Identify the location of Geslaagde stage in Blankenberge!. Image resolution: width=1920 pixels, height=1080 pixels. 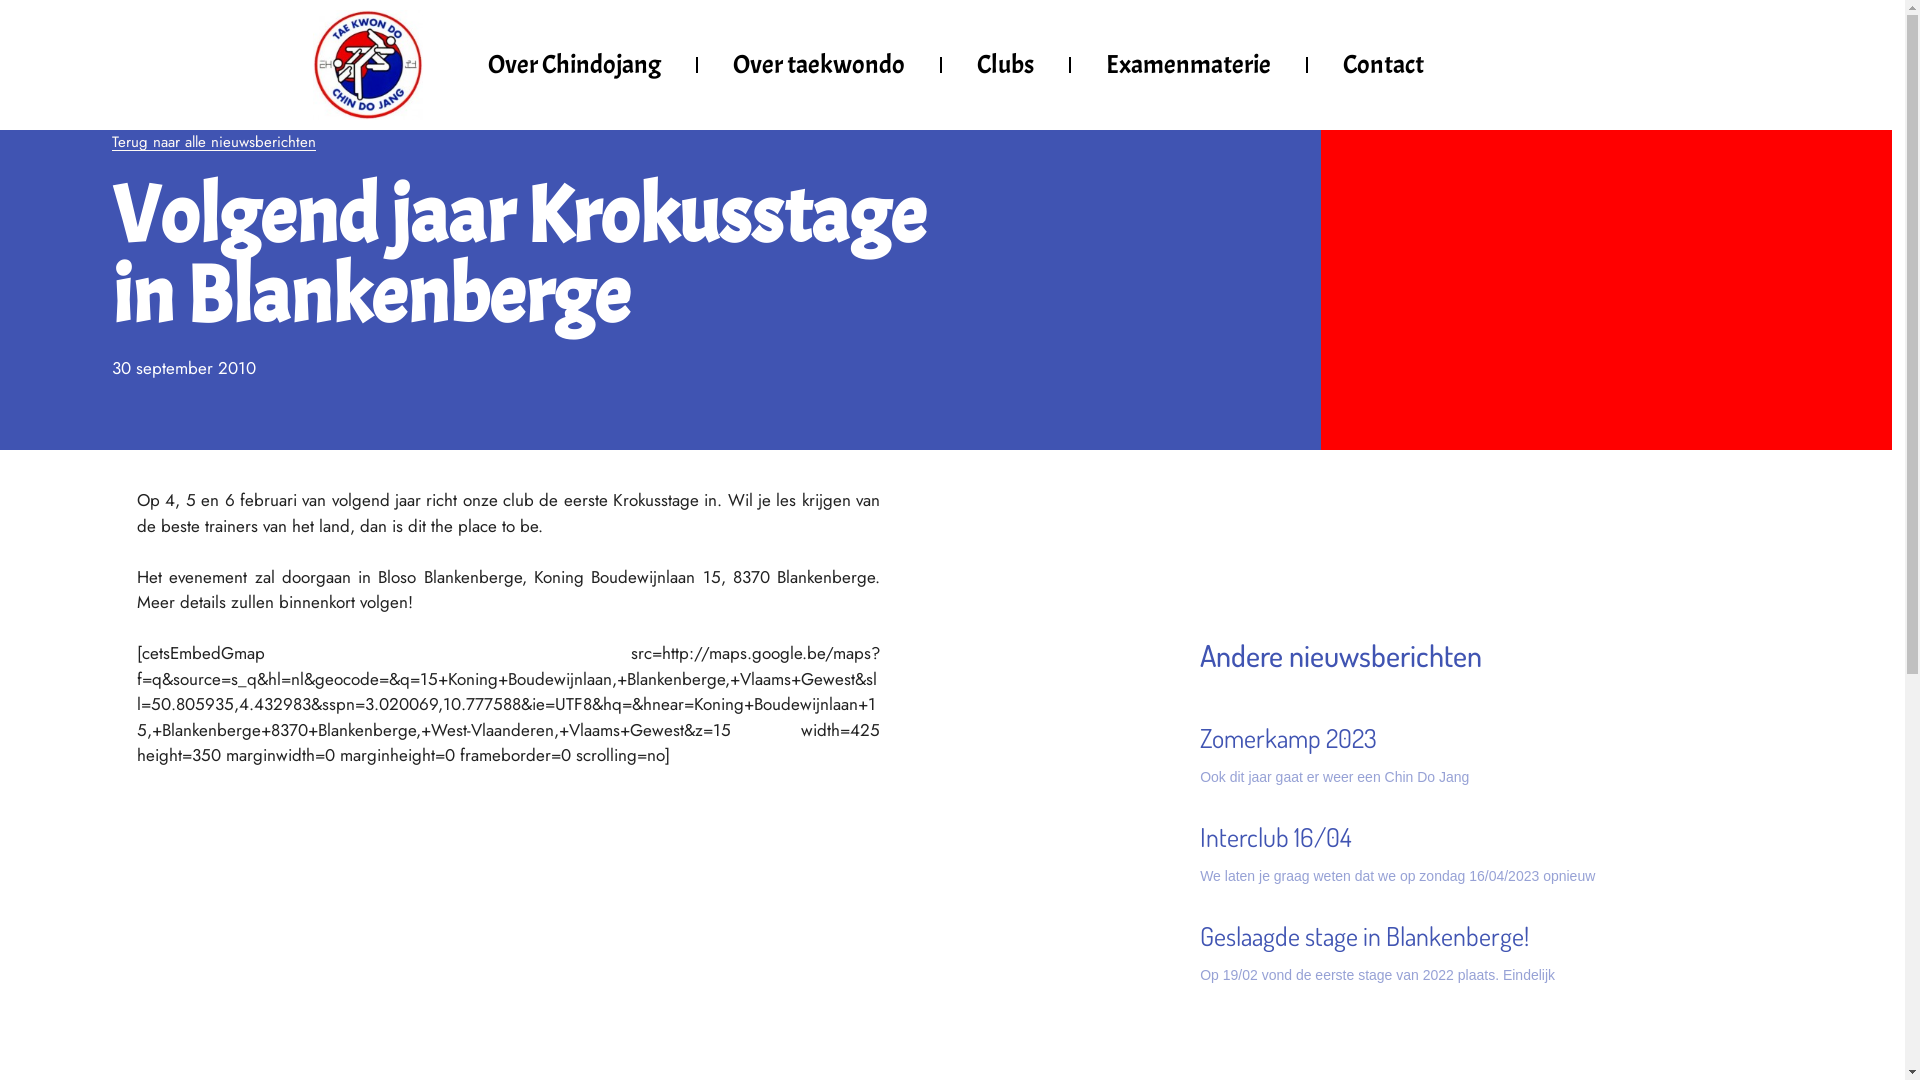
(1364, 936).